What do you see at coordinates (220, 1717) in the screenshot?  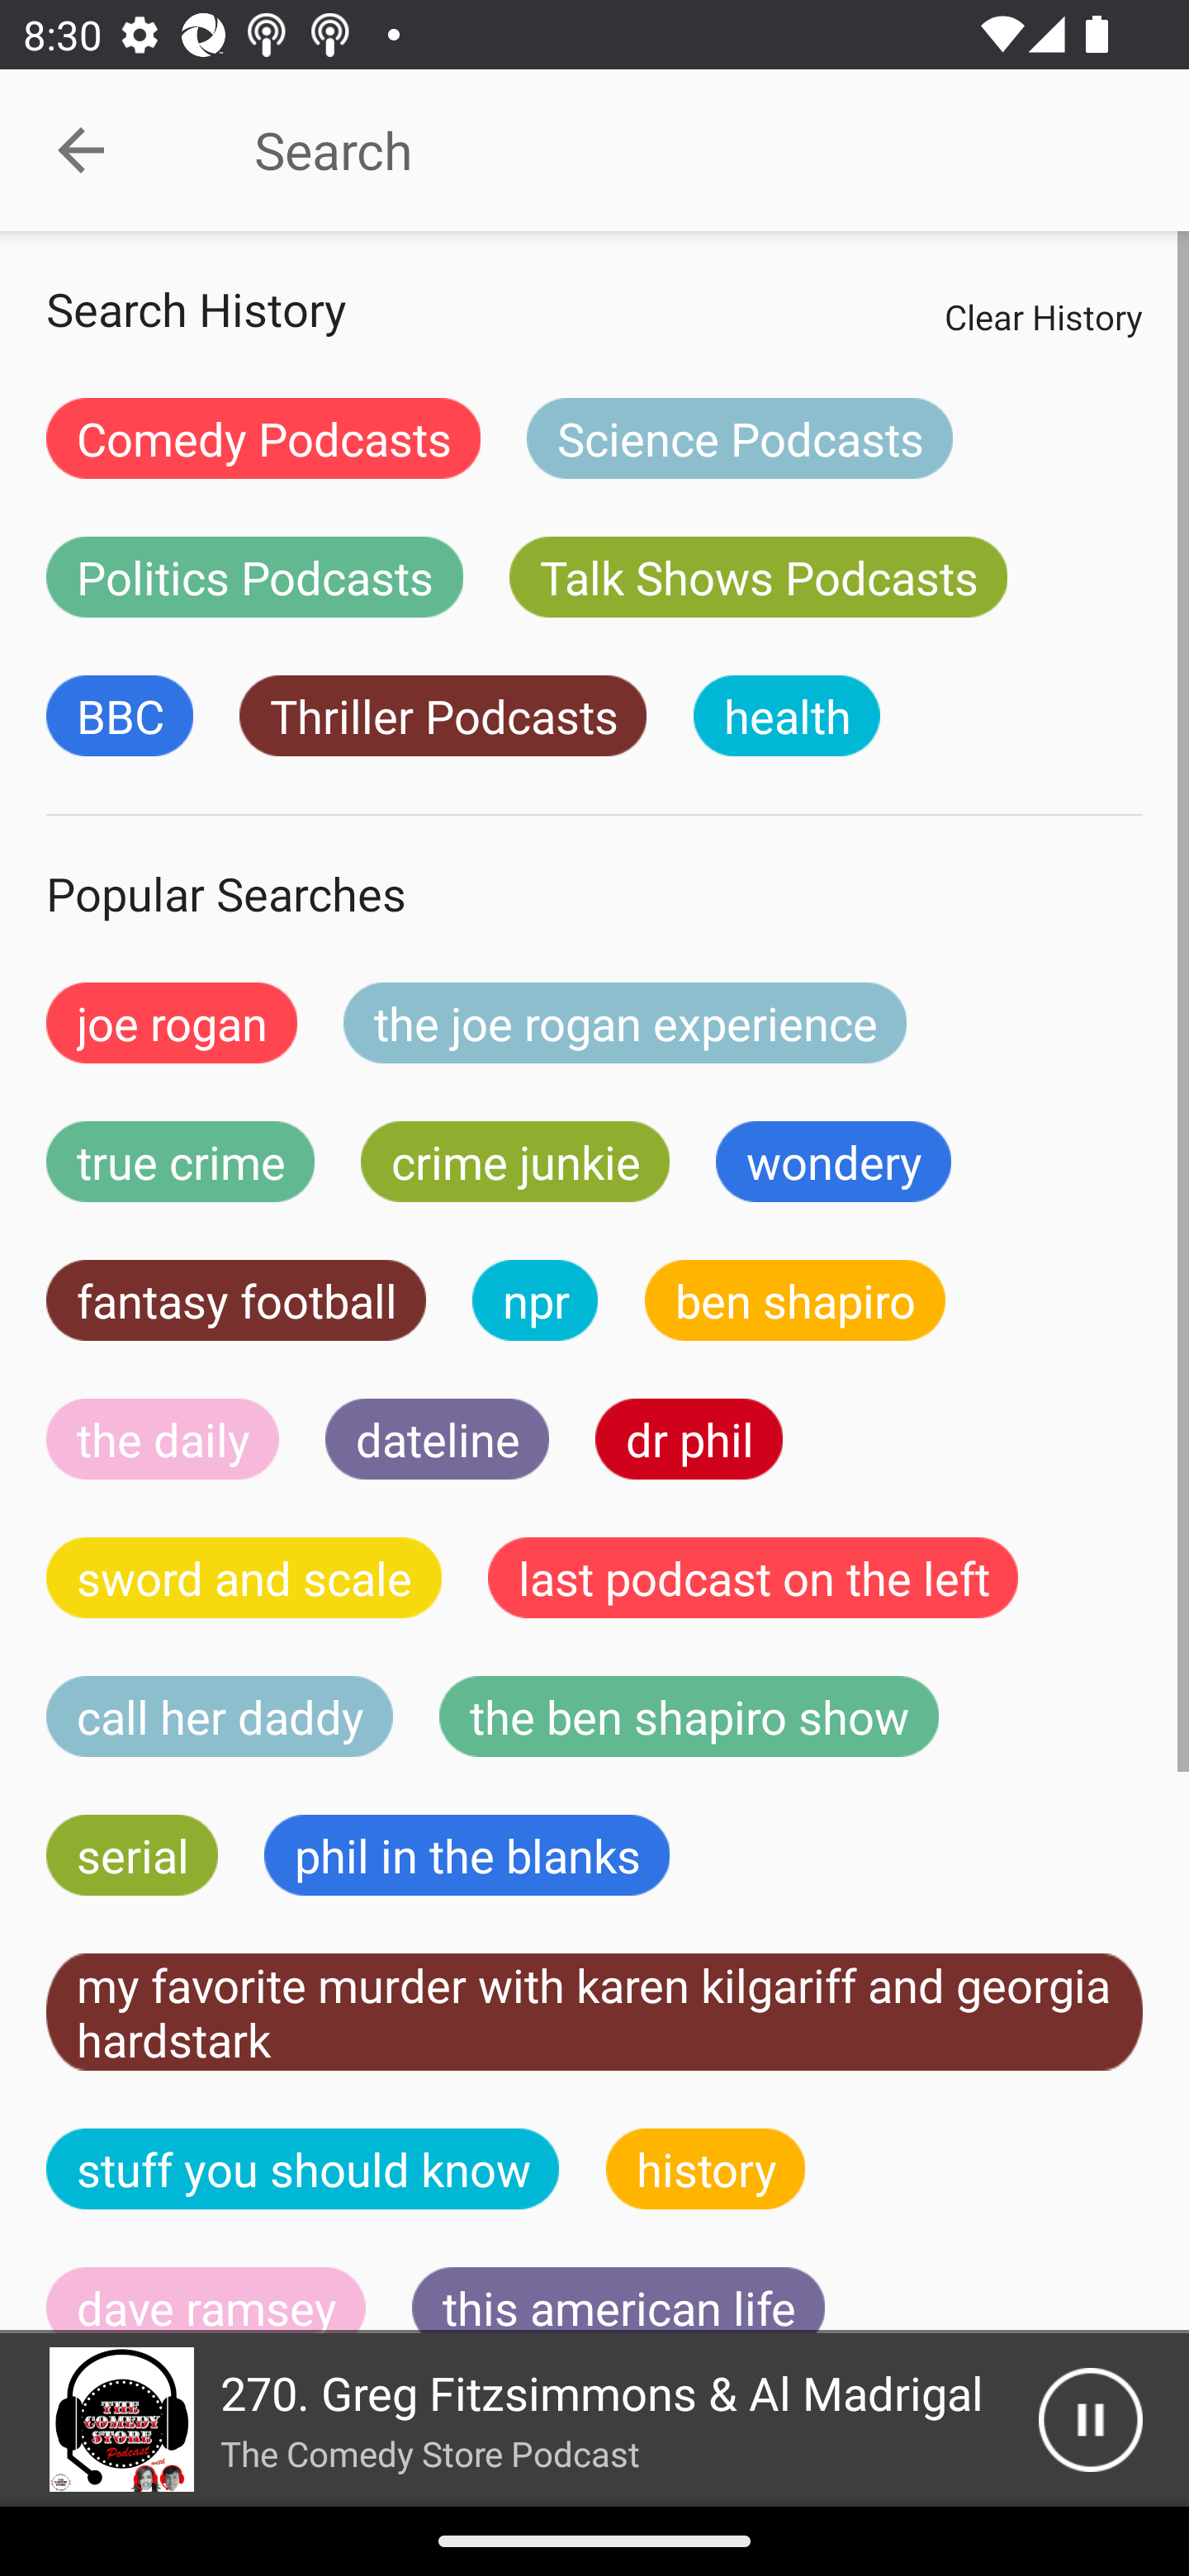 I see `call her daddy` at bounding box center [220, 1717].